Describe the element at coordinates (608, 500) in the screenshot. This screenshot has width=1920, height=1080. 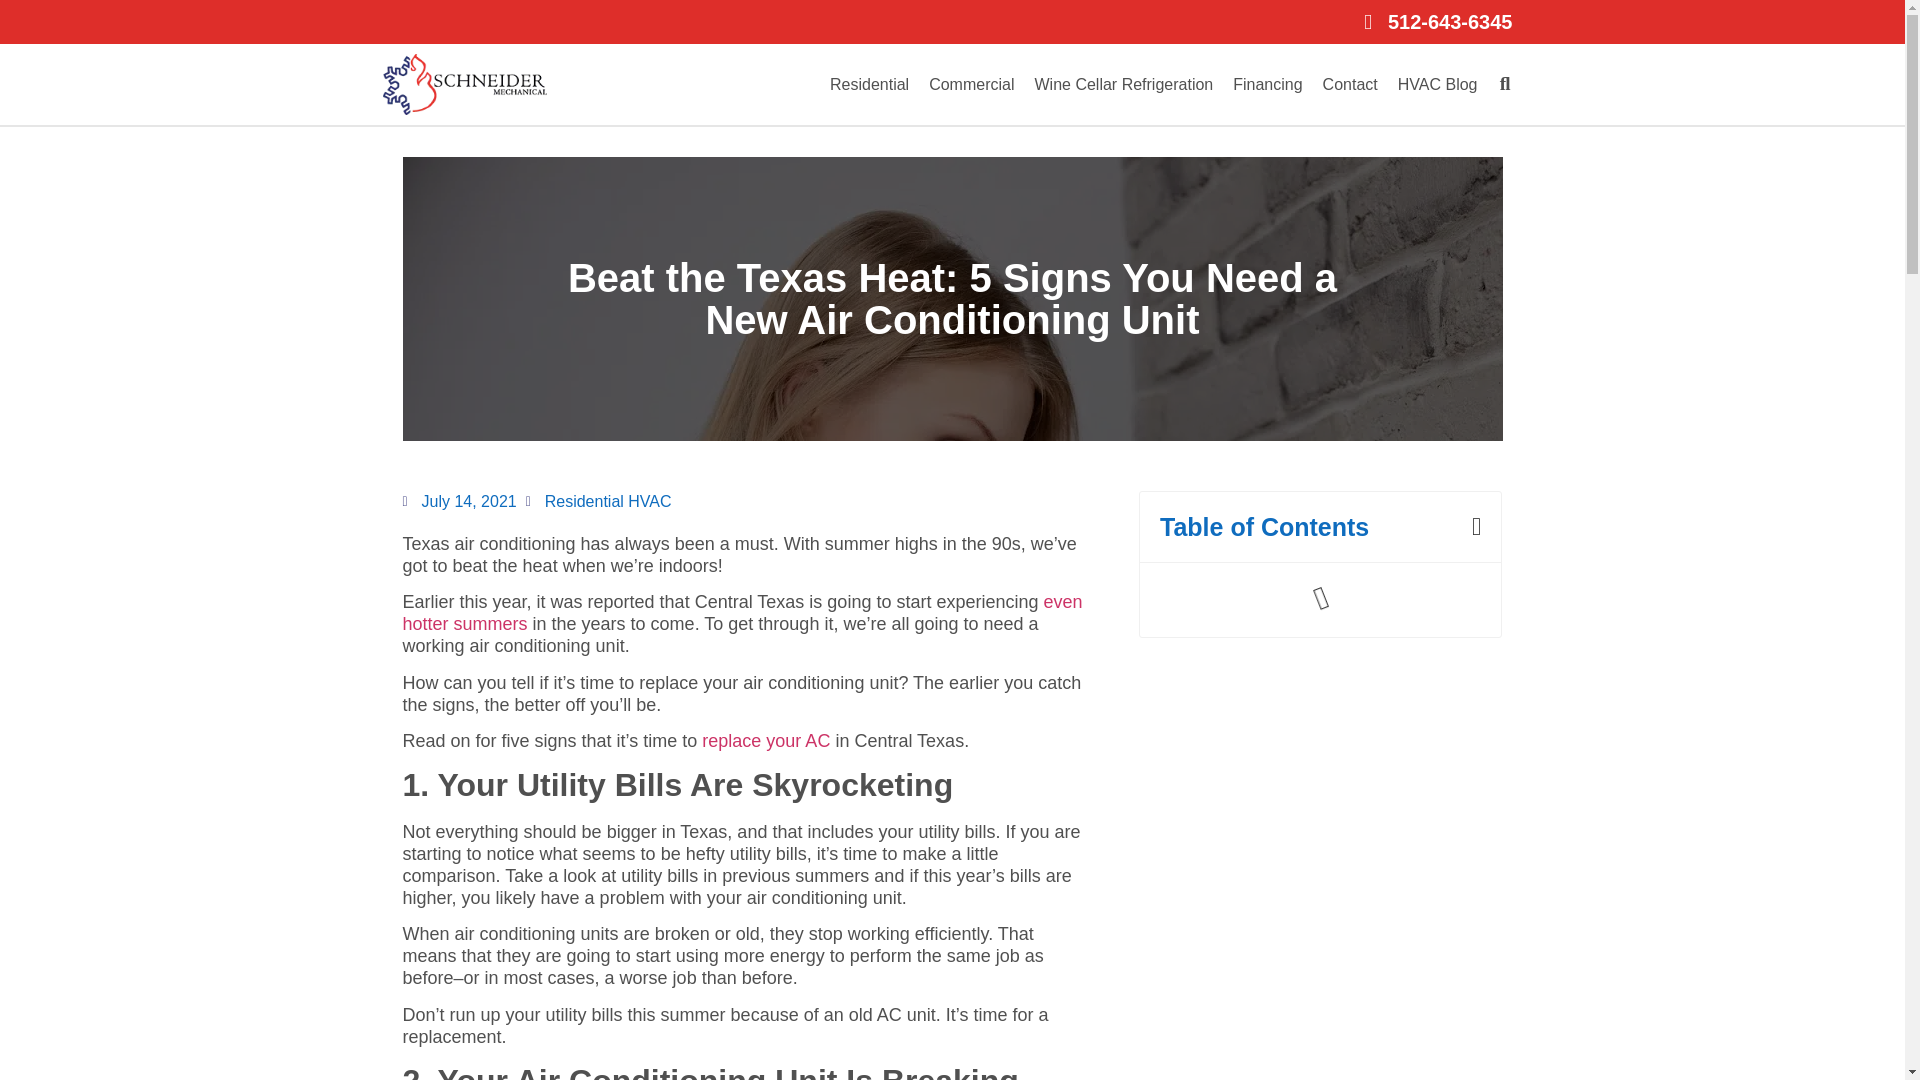
I see `Residential HVAC` at that location.